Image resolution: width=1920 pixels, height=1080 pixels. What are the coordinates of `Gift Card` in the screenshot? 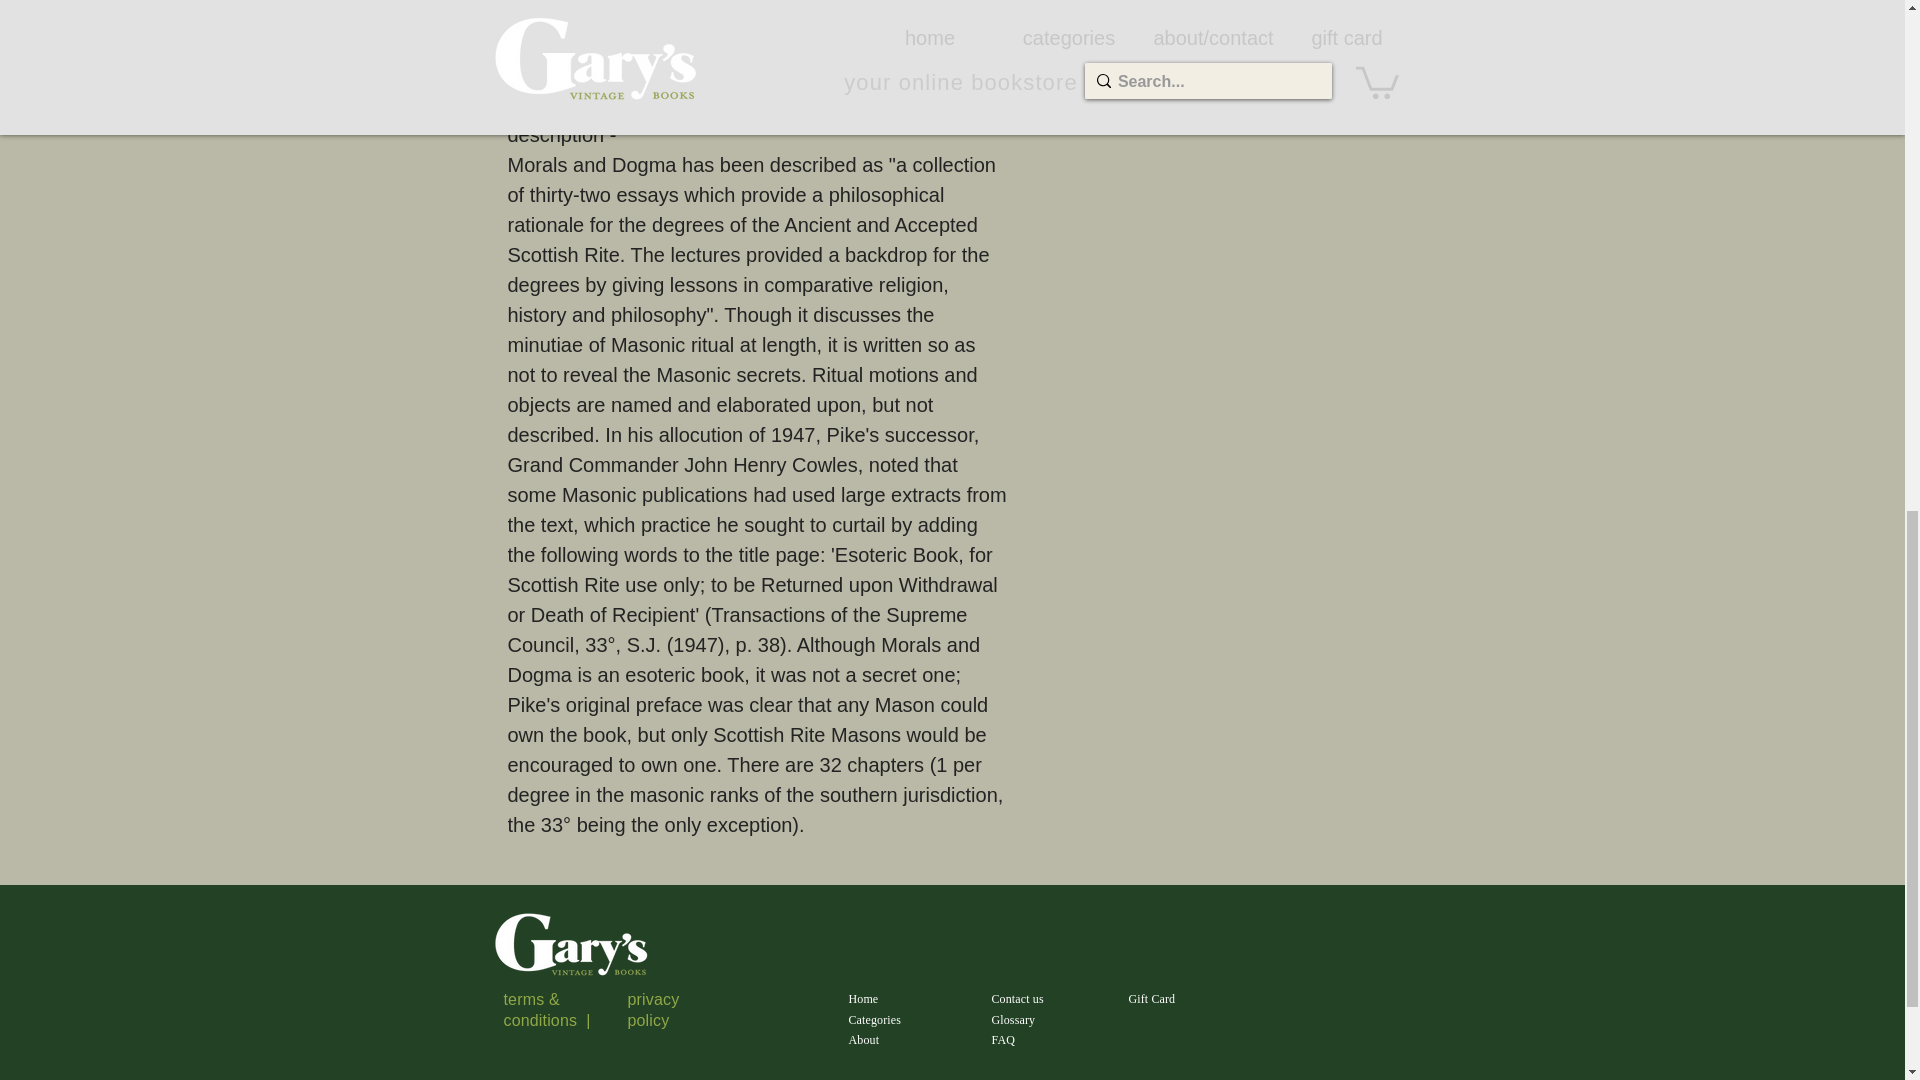 It's located at (1152, 998).